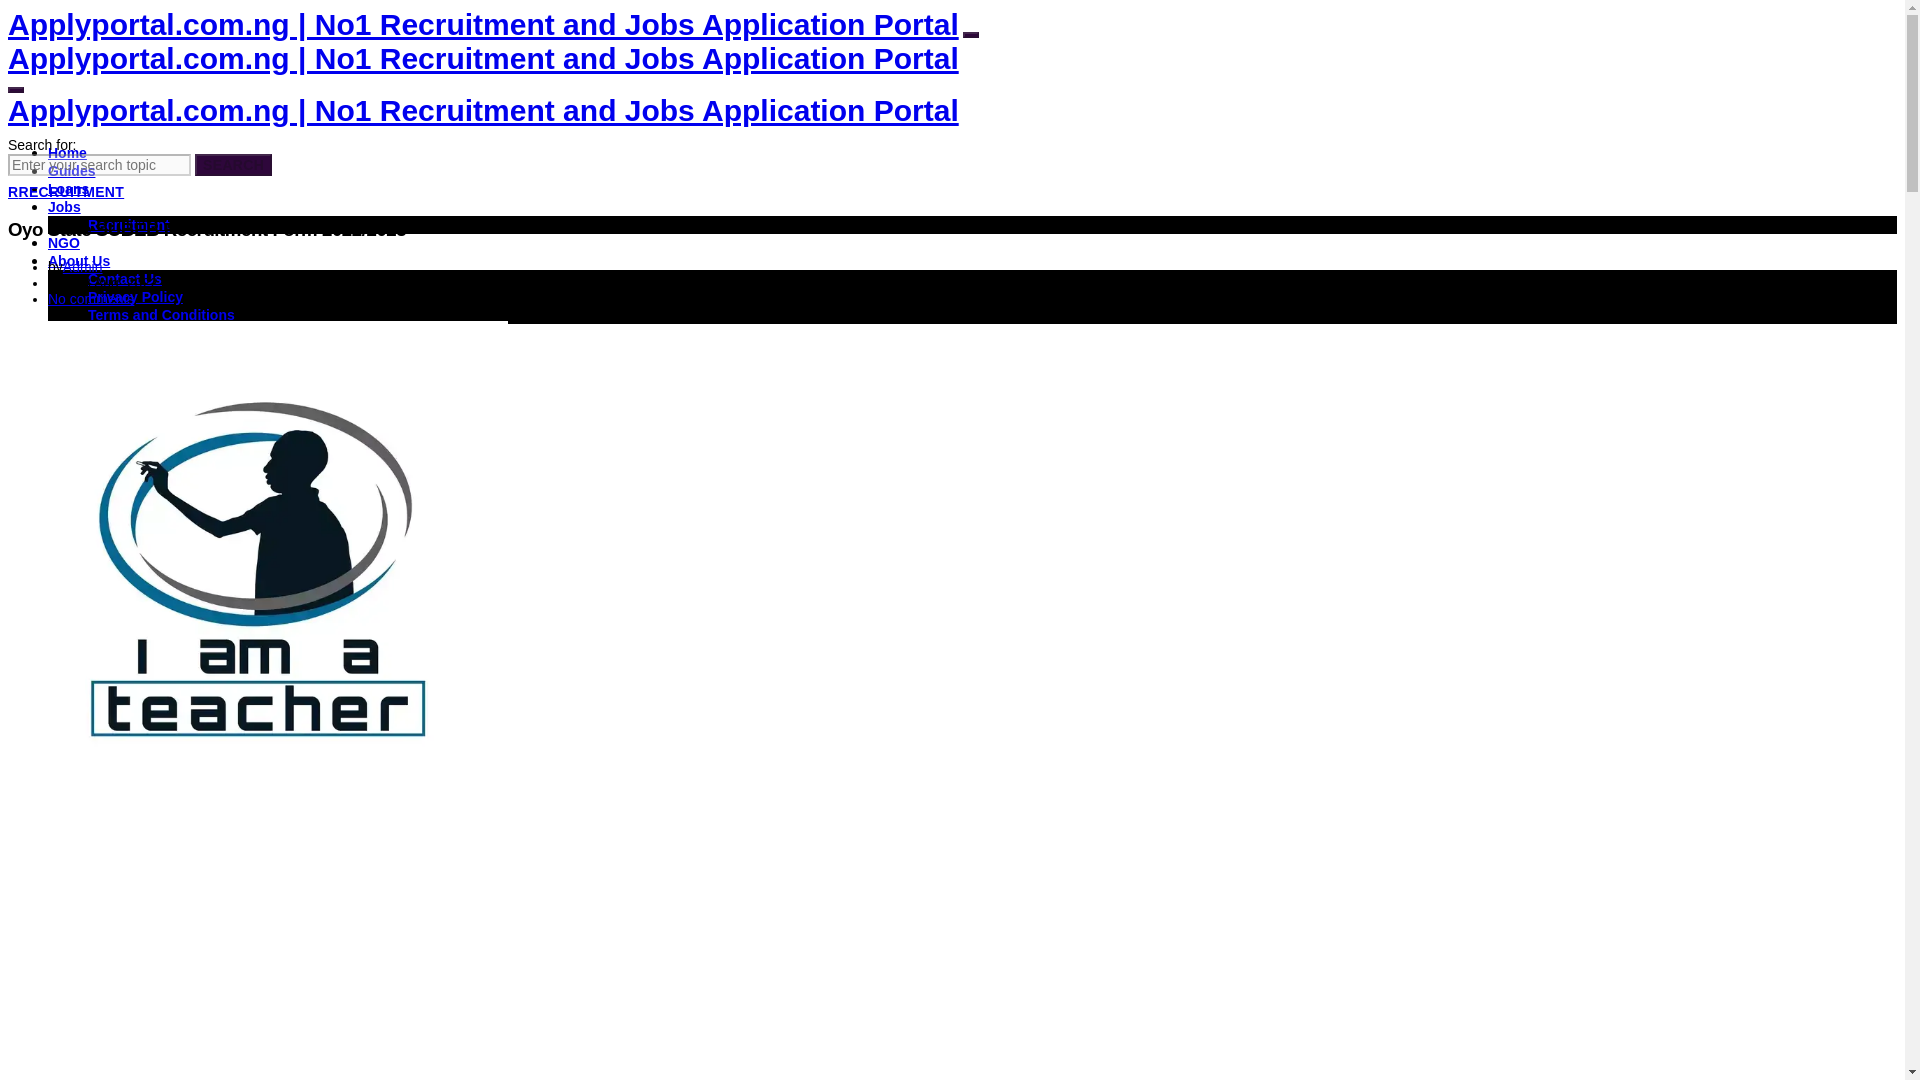 The width and height of the screenshot is (1920, 1080). Describe the element at coordinates (124, 279) in the screenshot. I see `Contact Us` at that location.